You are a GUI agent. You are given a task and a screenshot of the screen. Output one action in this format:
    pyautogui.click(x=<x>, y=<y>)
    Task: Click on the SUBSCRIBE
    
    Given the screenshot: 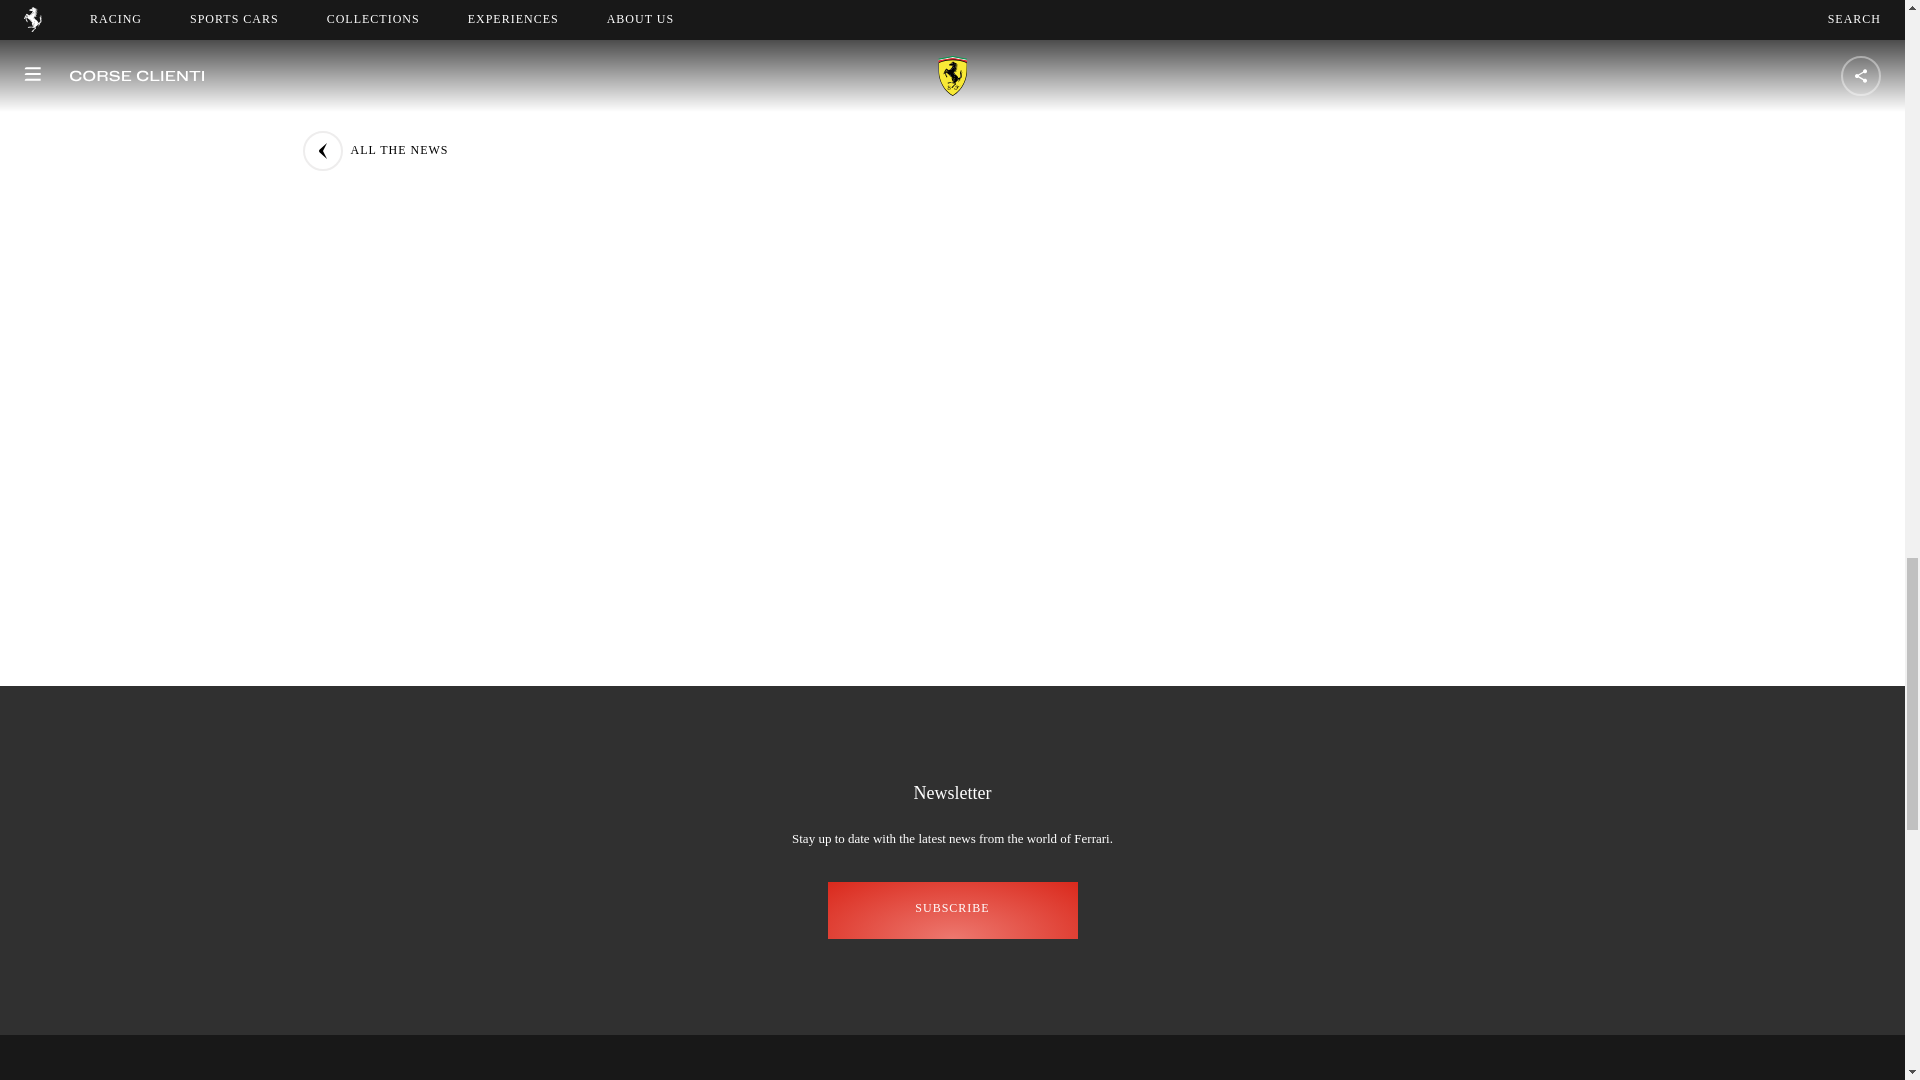 What is the action you would take?
    pyautogui.click(x=952, y=910)
    